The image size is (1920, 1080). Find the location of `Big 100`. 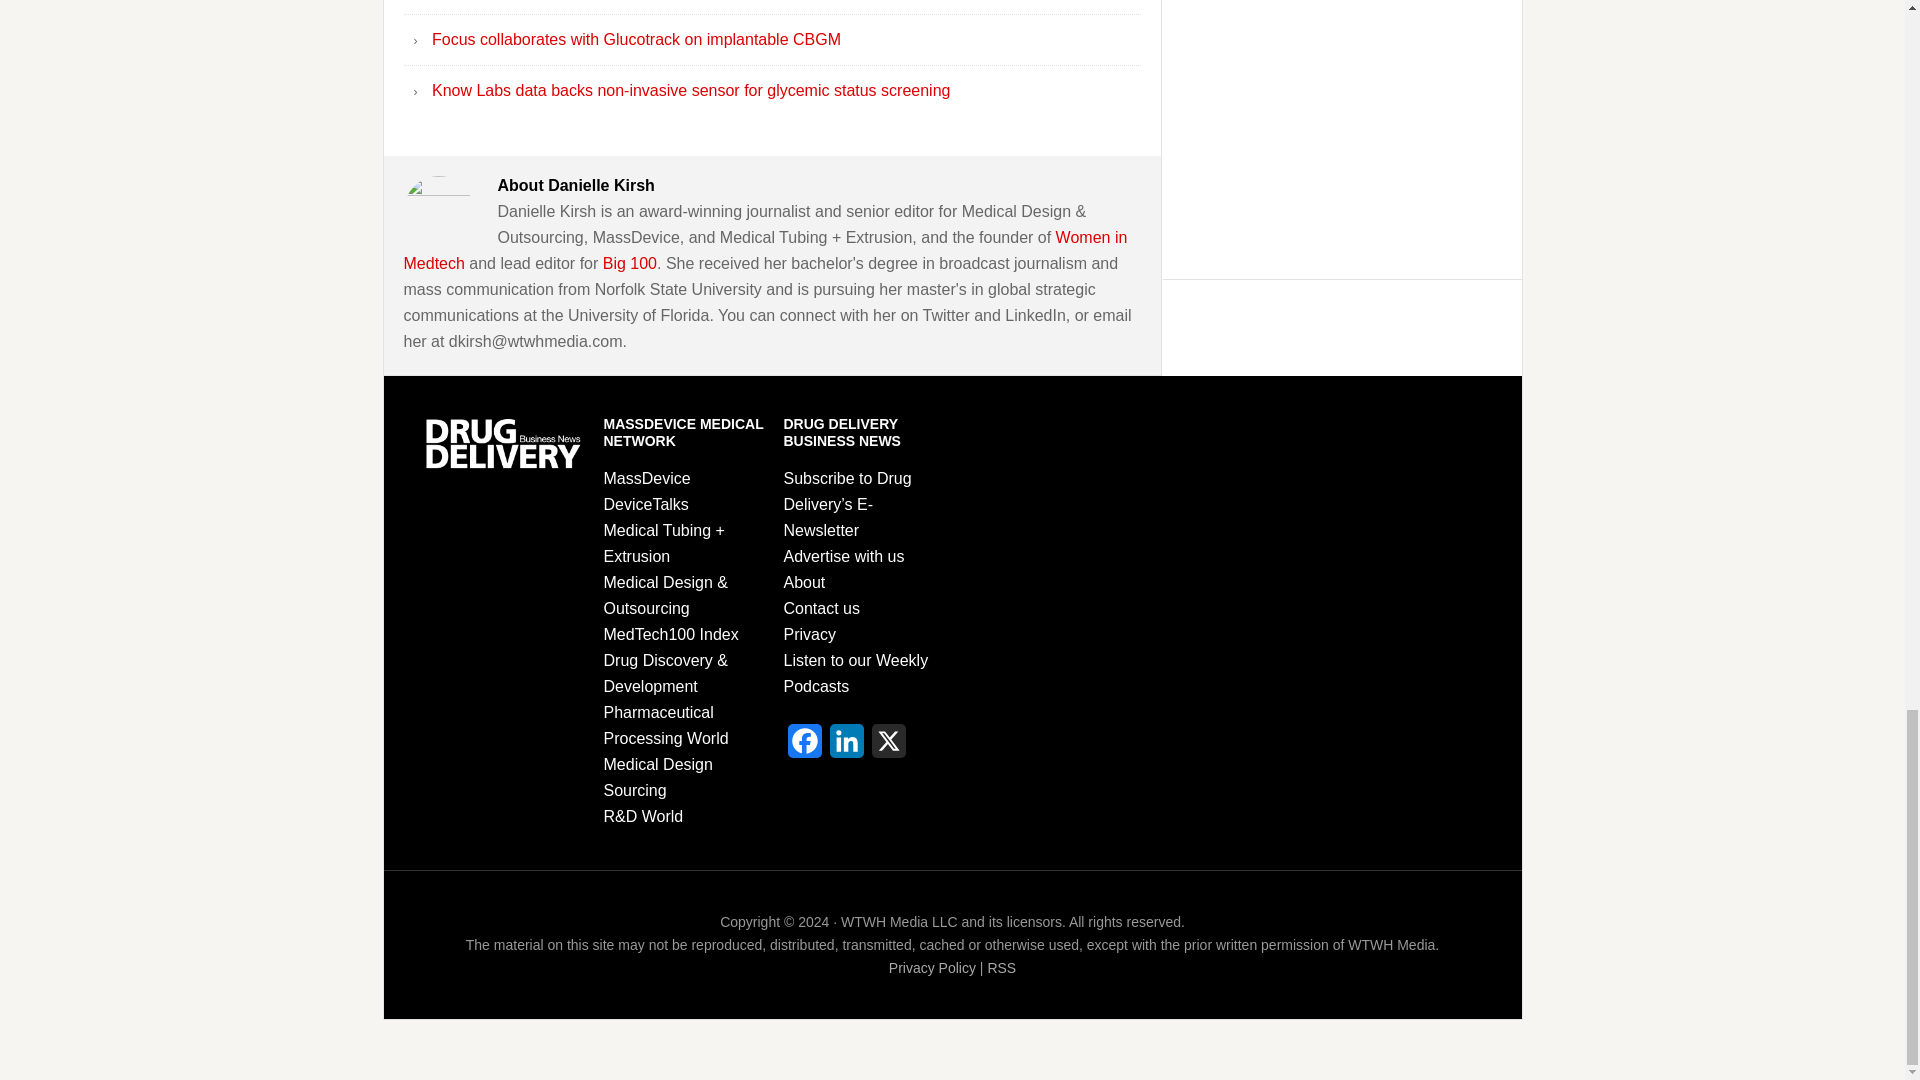

Big 100 is located at coordinates (629, 263).